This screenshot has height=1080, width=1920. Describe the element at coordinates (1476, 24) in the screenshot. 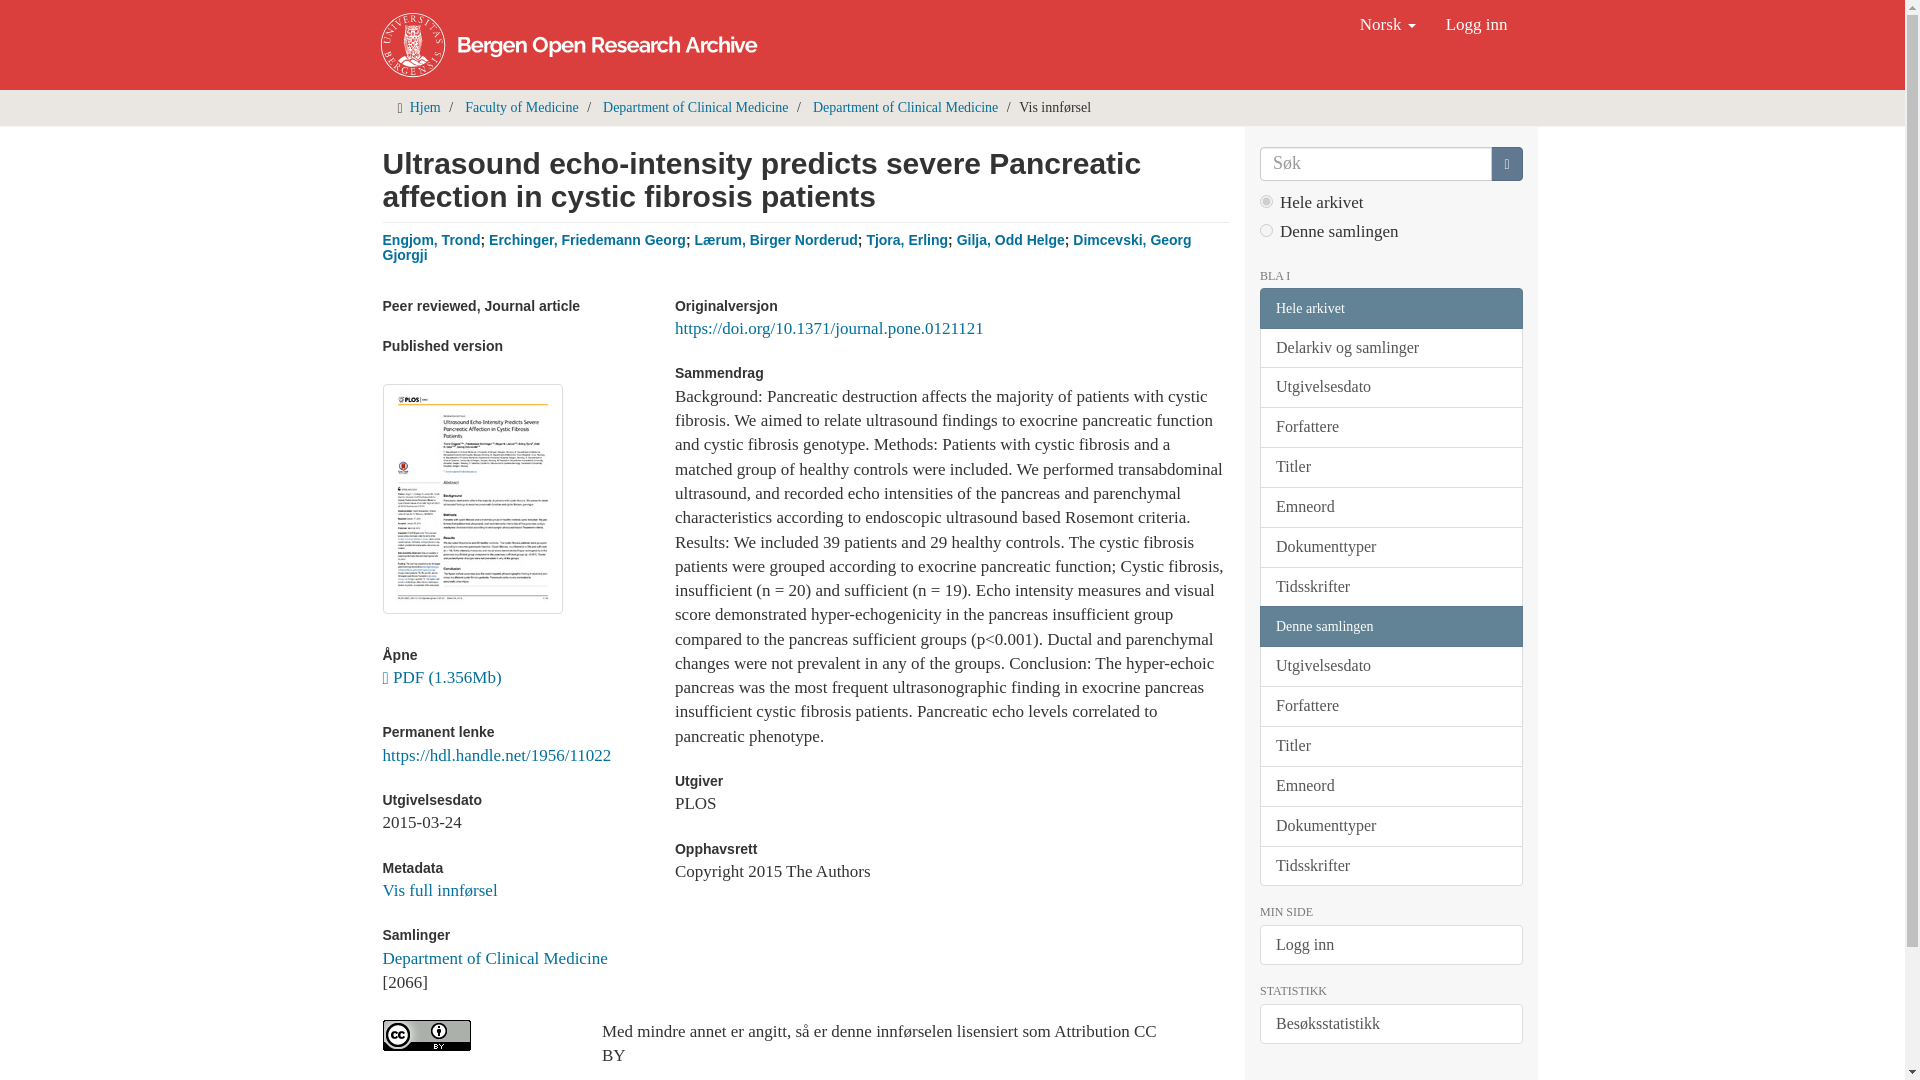

I see `Logg inn` at that location.